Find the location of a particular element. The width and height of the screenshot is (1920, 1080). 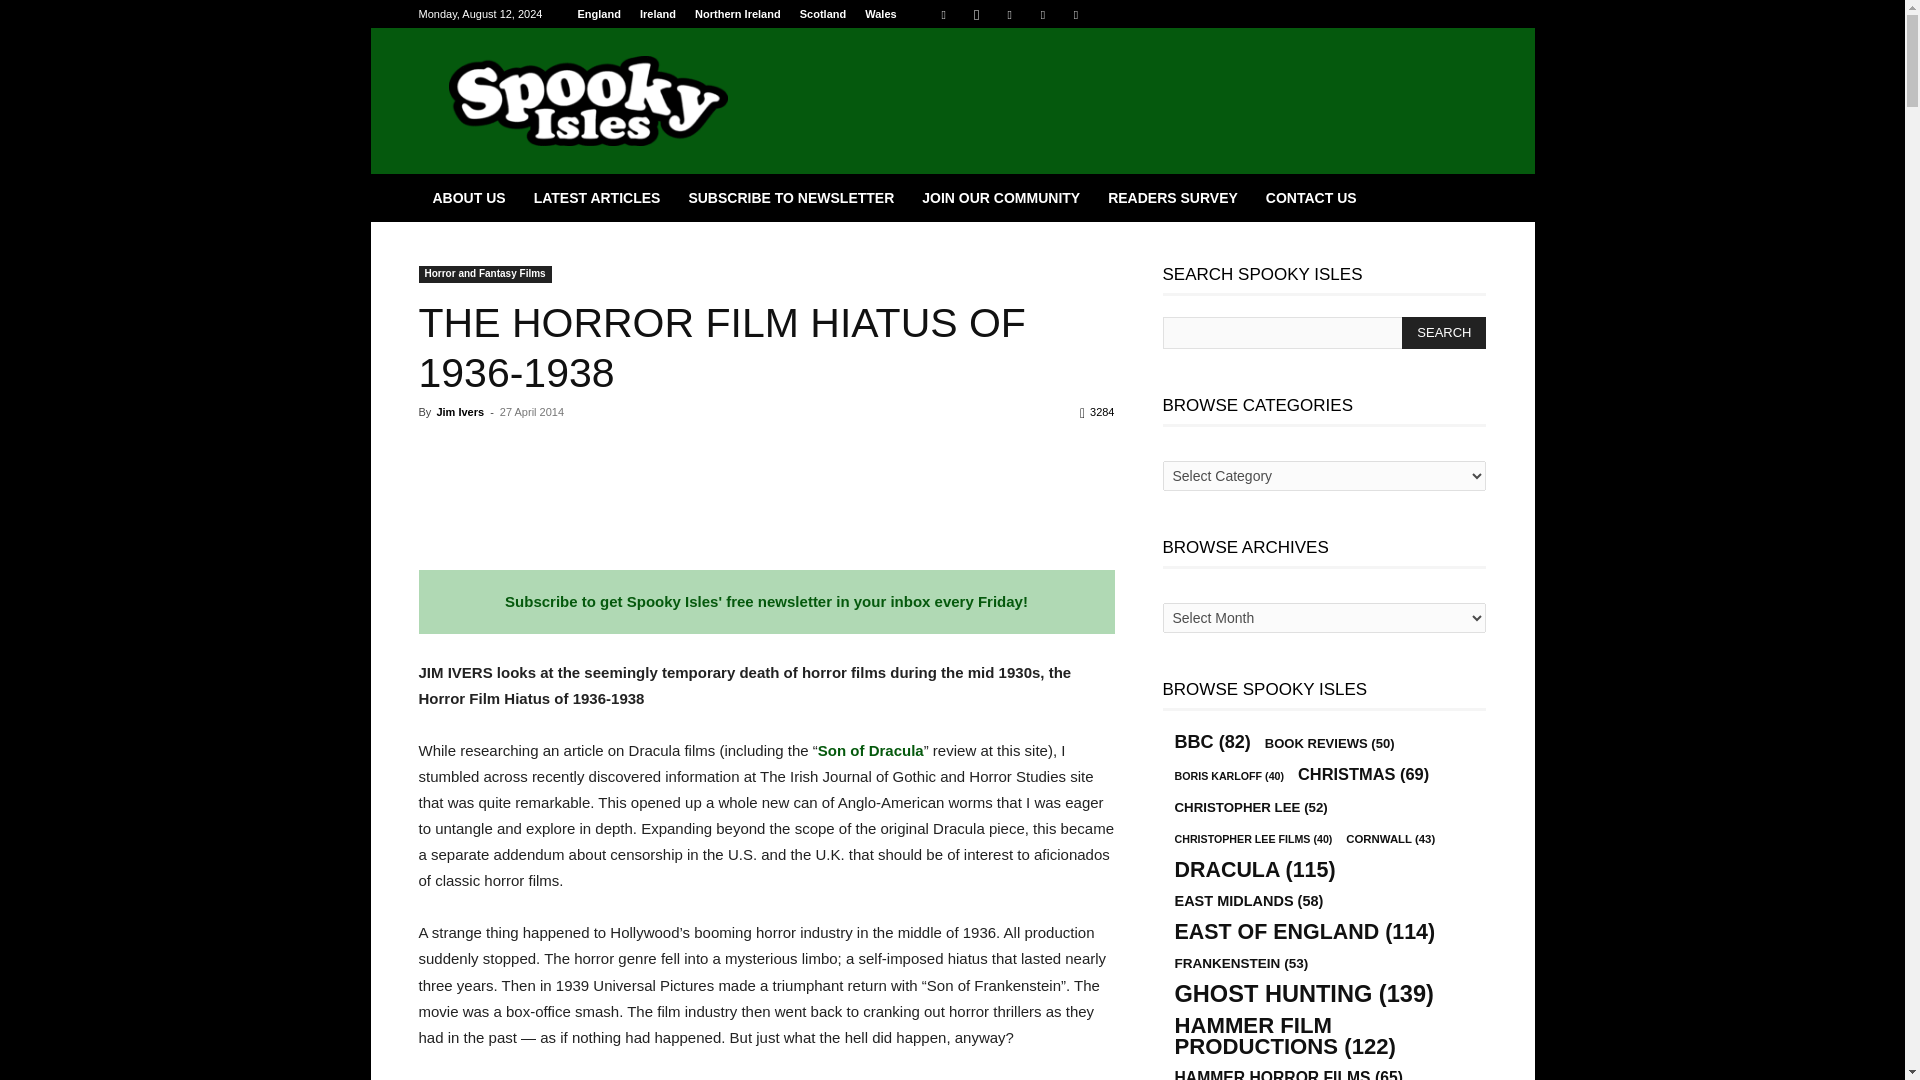

Instagram is located at coordinates (976, 14).